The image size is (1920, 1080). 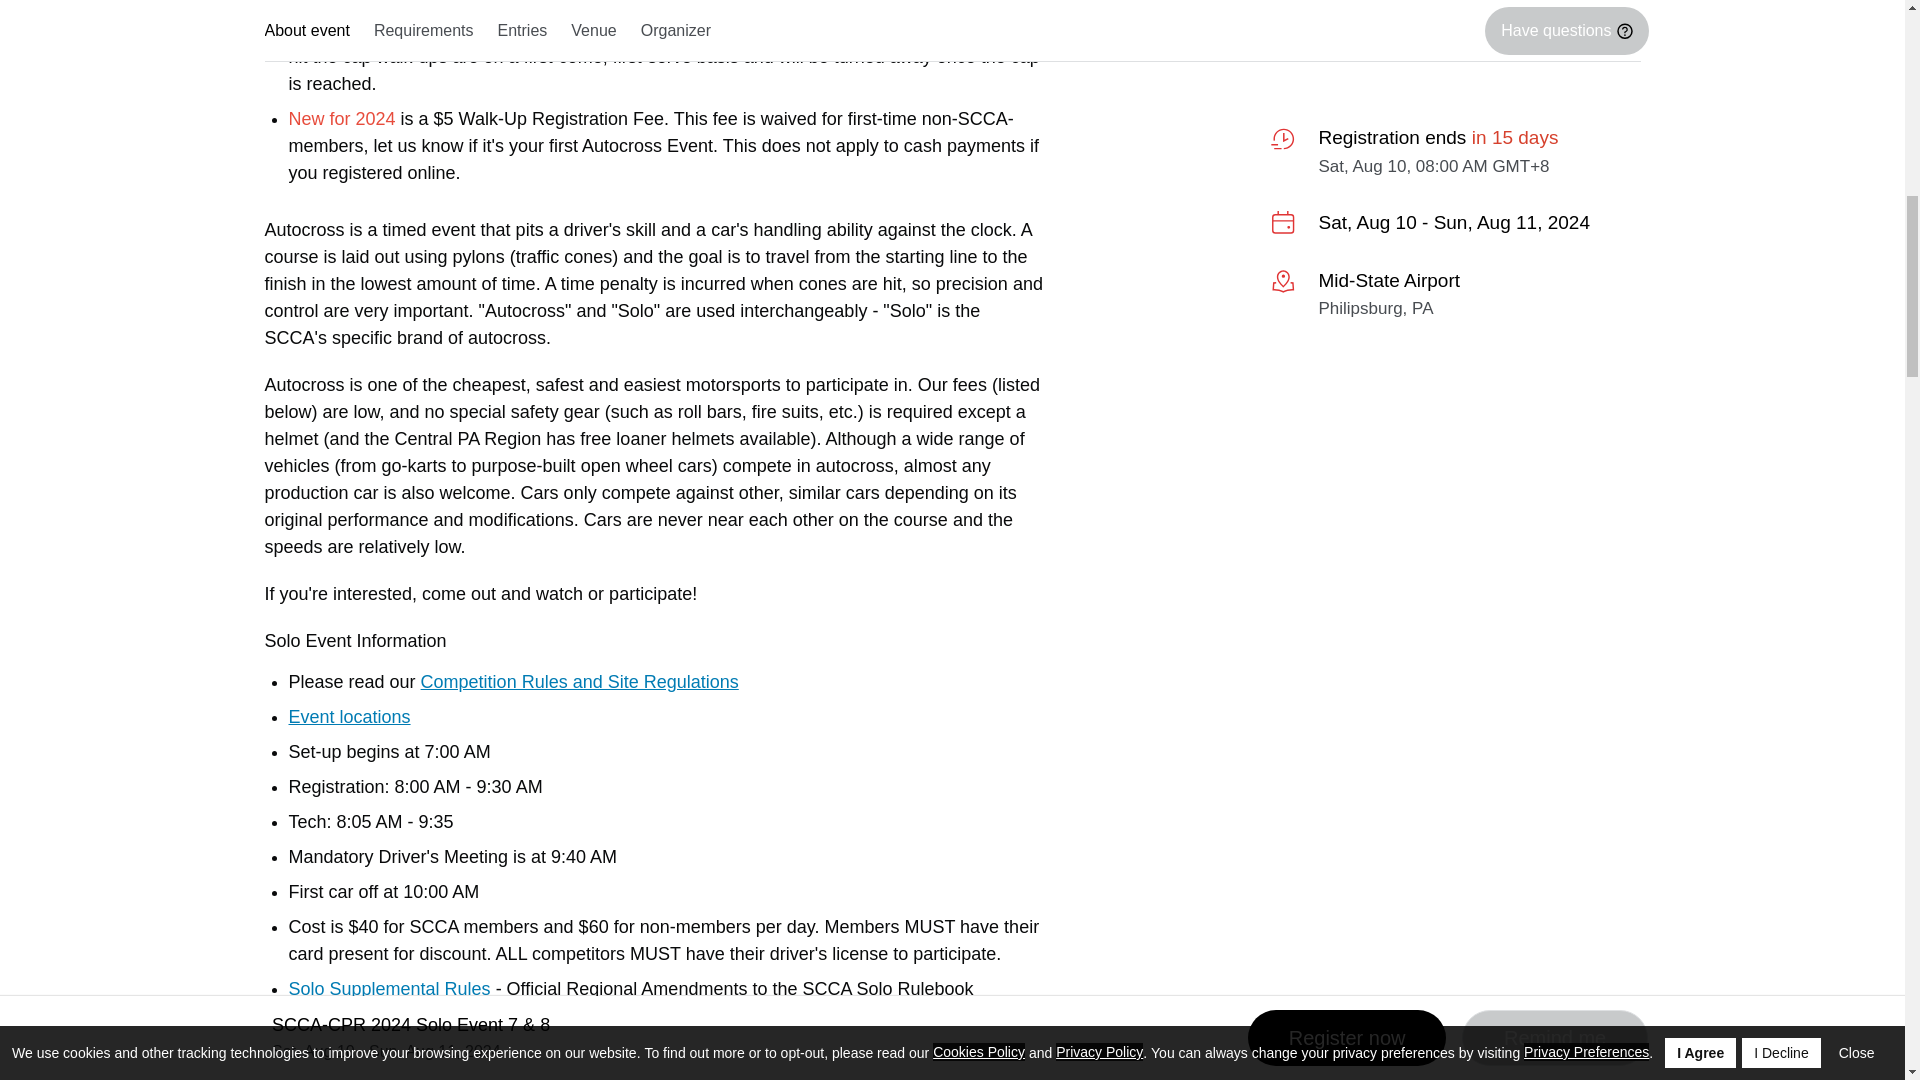 I want to click on Event locations, so click(x=349, y=716).